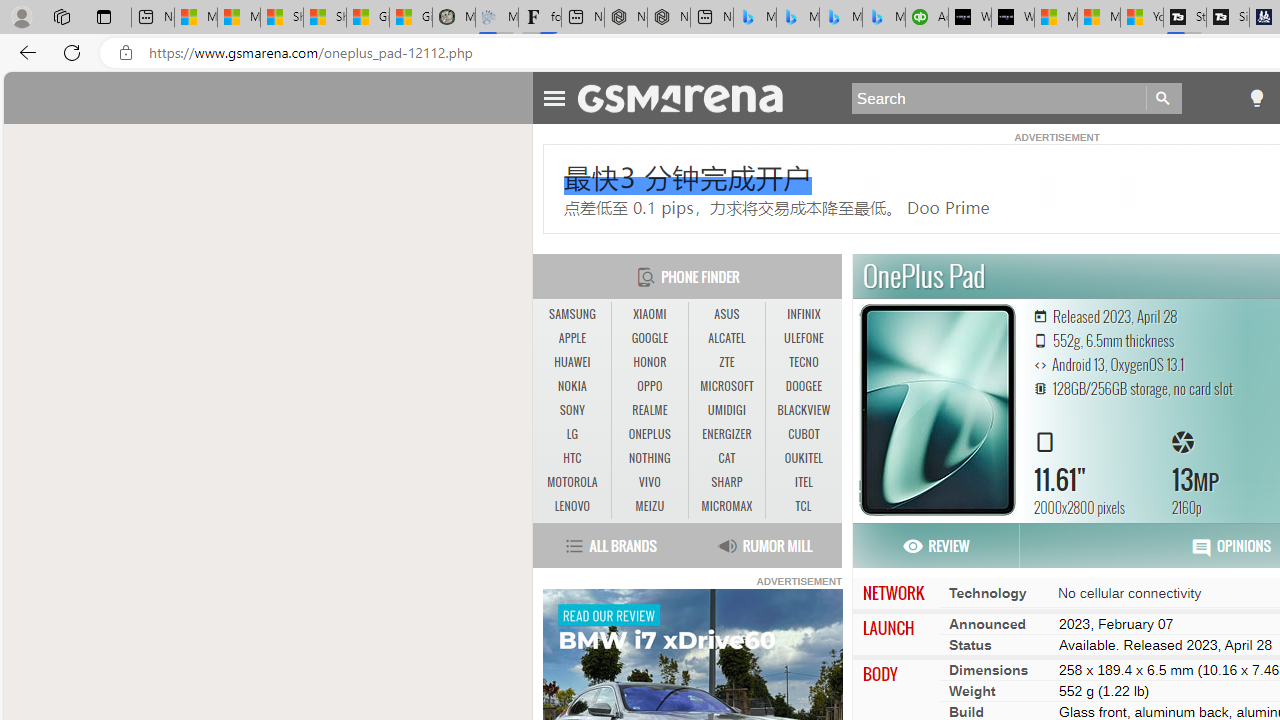 The width and height of the screenshot is (1280, 720). Describe the element at coordinates (987, 592) in the screenshot. I see `Technology` at that location.